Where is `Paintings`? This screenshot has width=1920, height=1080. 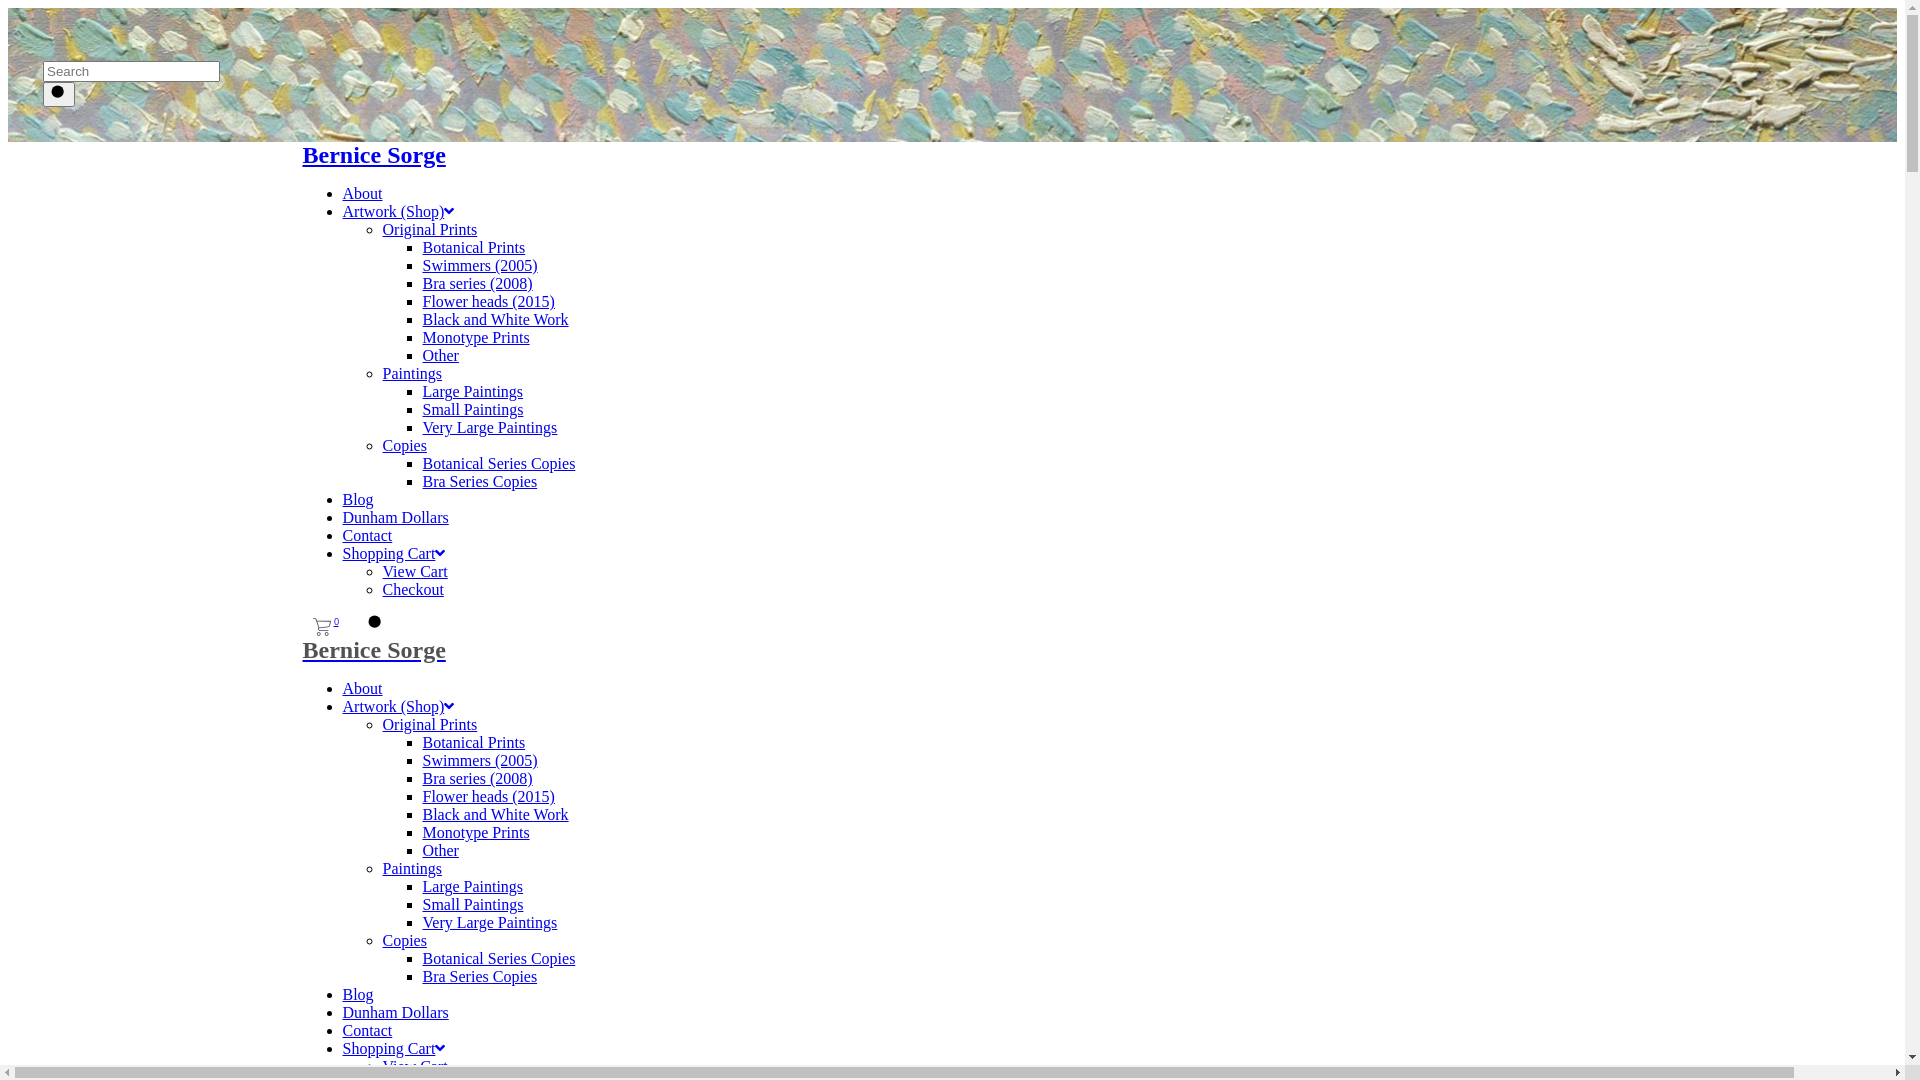
Paintings is located at coordinates (412, 374).